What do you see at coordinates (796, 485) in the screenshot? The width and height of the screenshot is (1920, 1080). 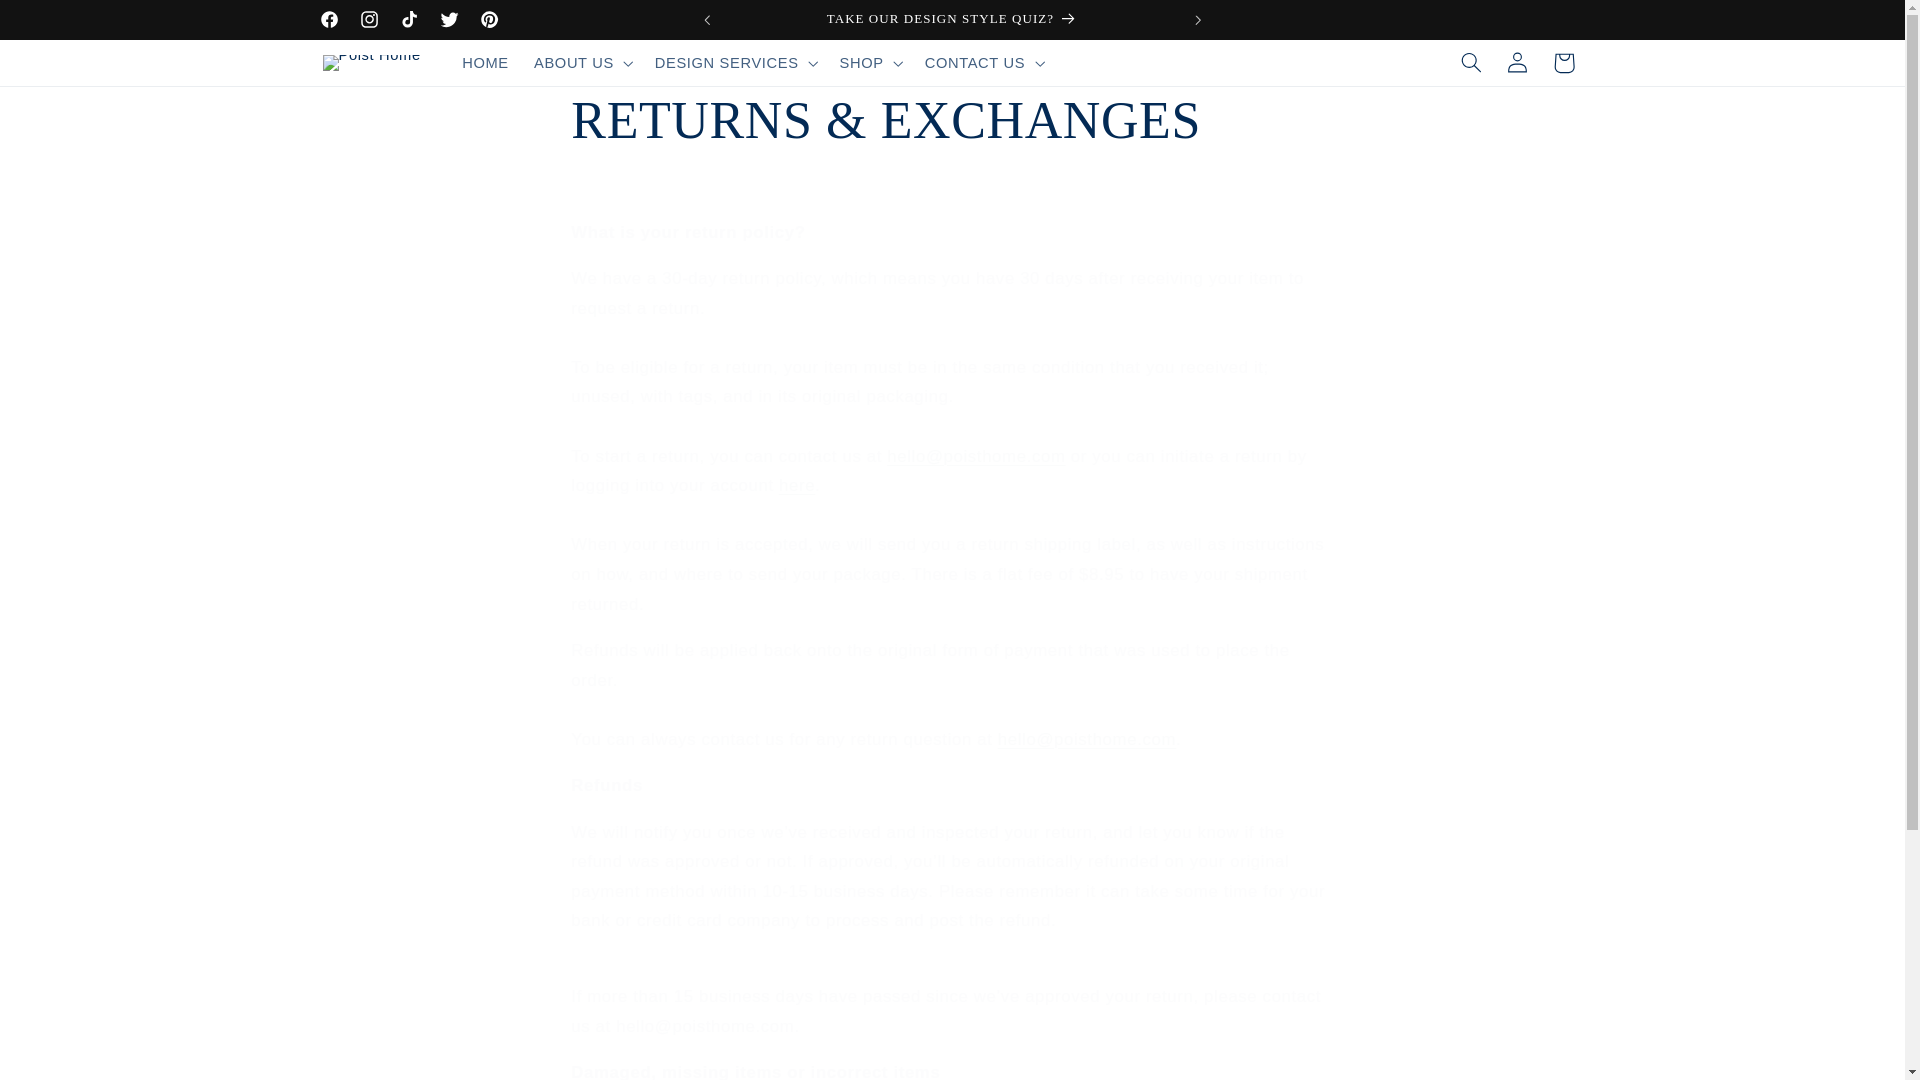 I see `Customer Account` at bounding box center [796, 485].